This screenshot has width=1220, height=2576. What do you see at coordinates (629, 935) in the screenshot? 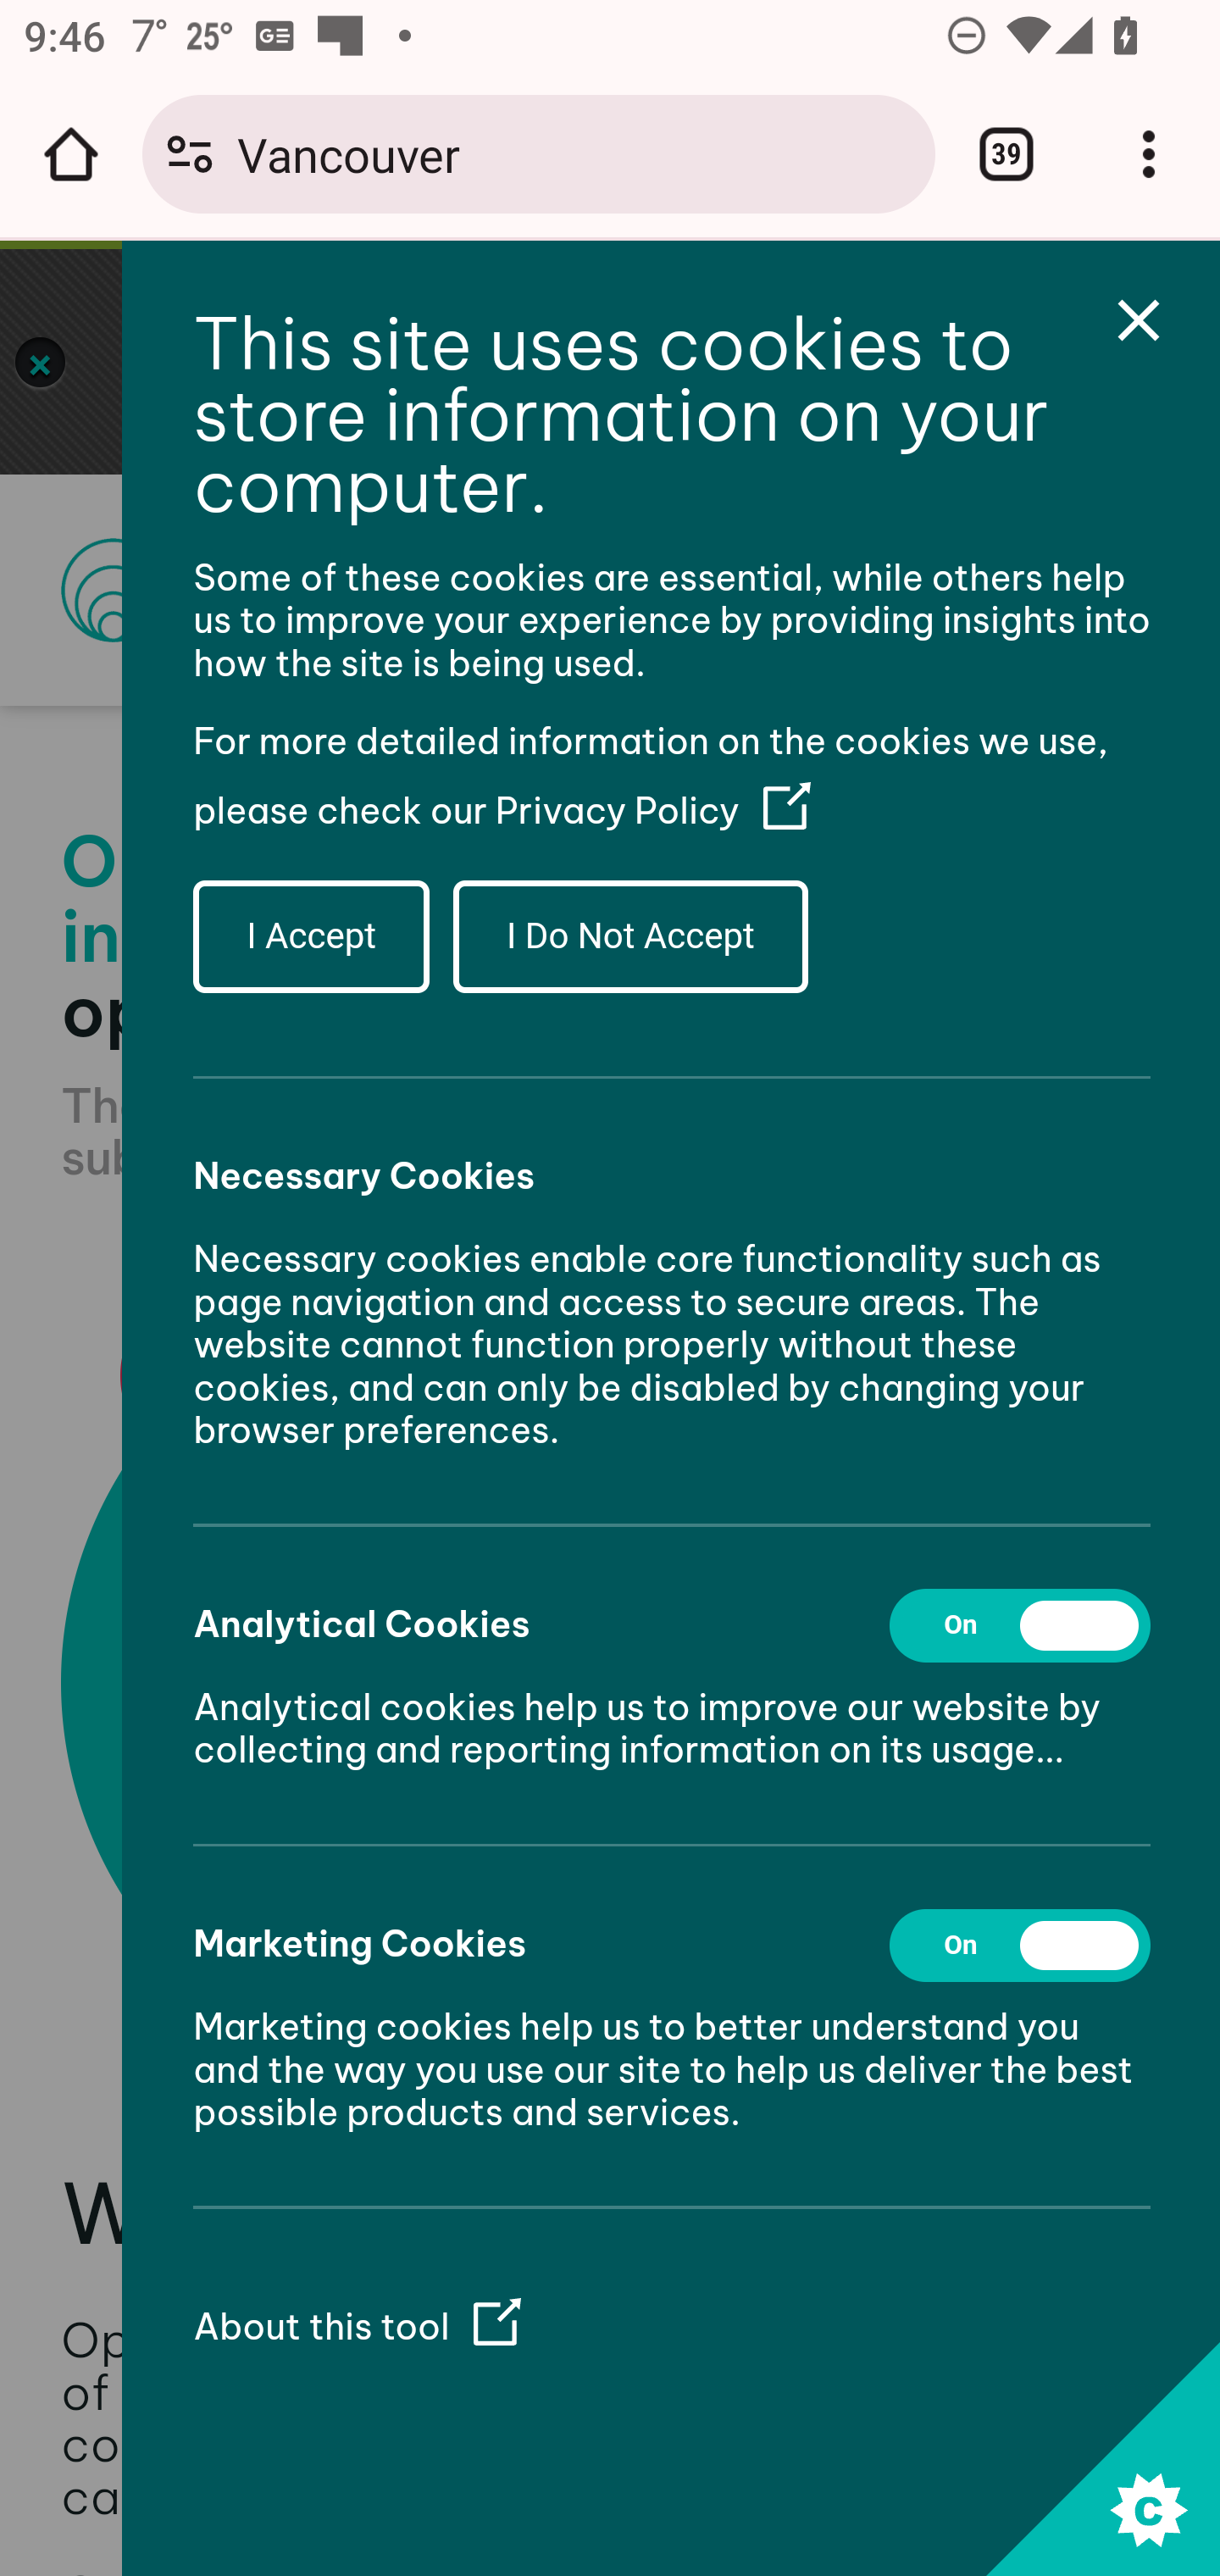
I see `I Do Not Accept` at bounding box center [629, 935].